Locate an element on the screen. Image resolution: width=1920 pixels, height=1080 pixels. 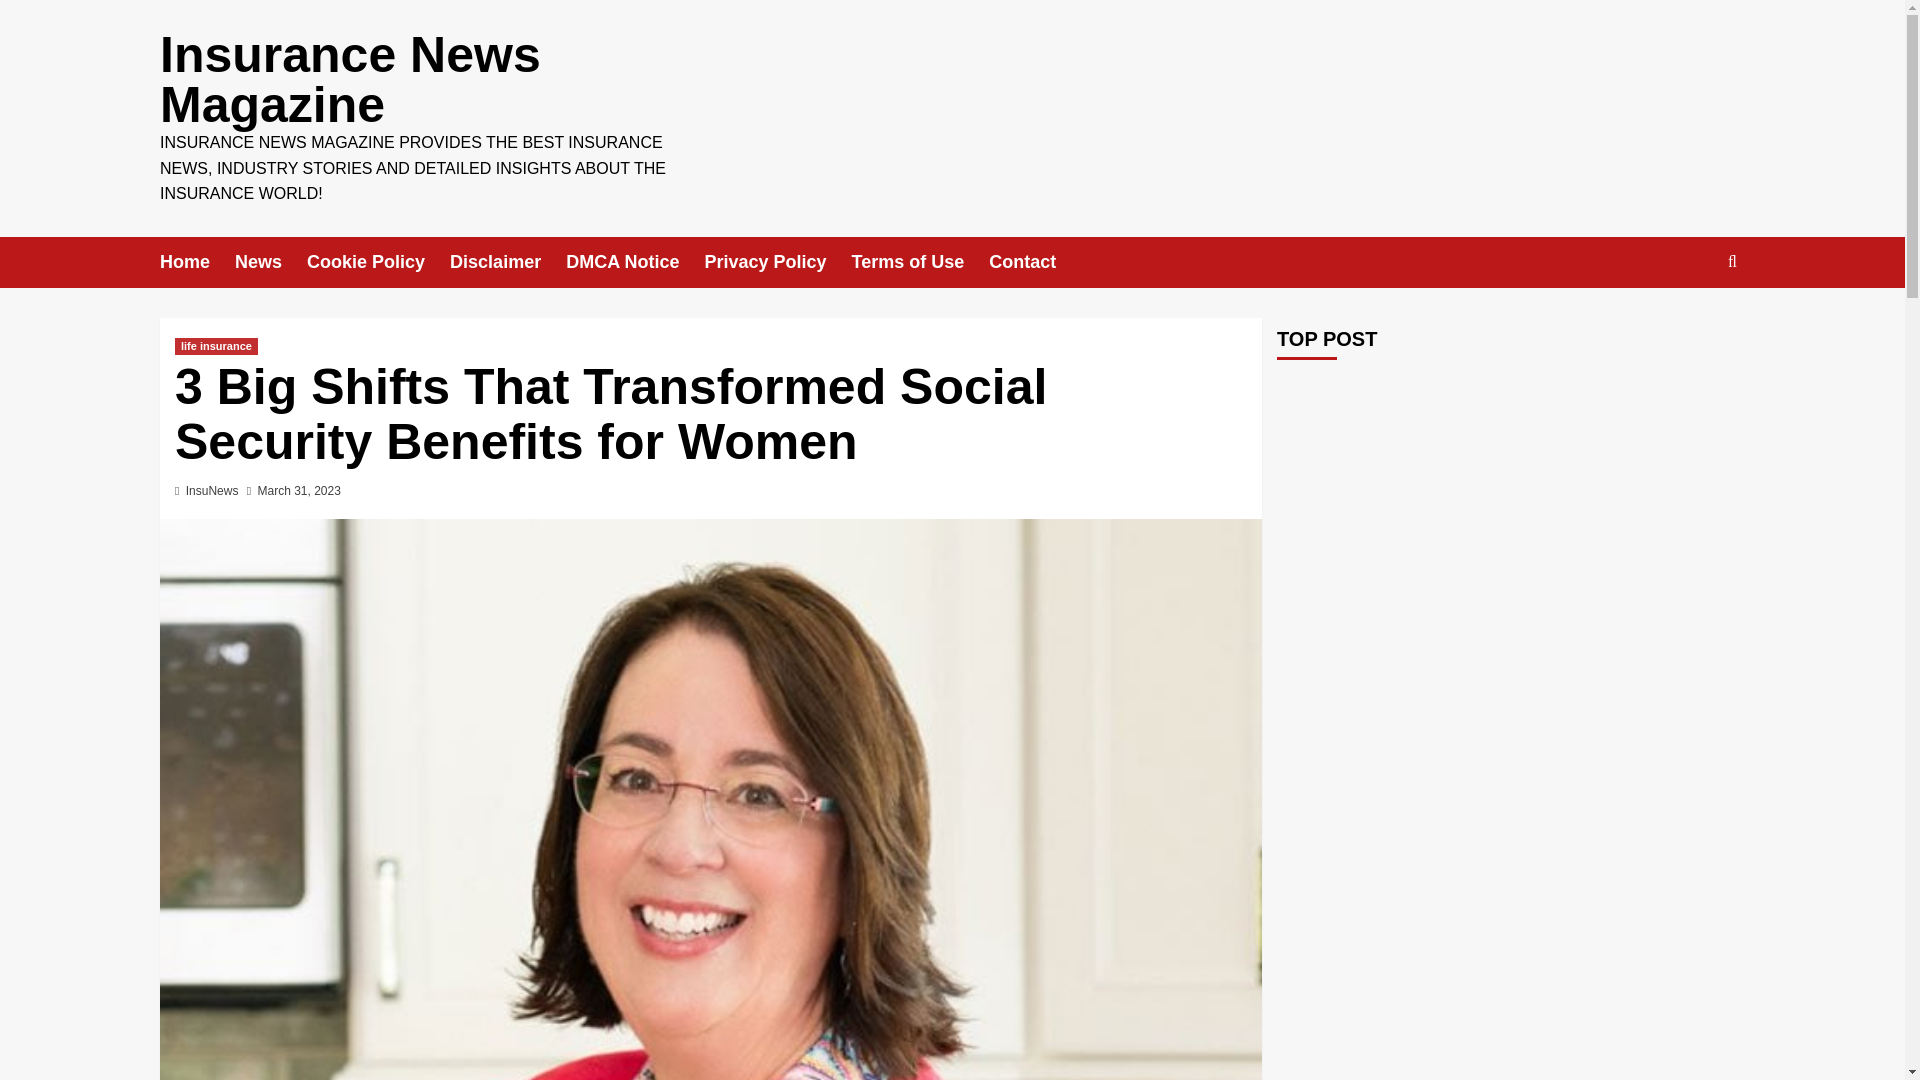
Search is located at coordinates (1686, 323).